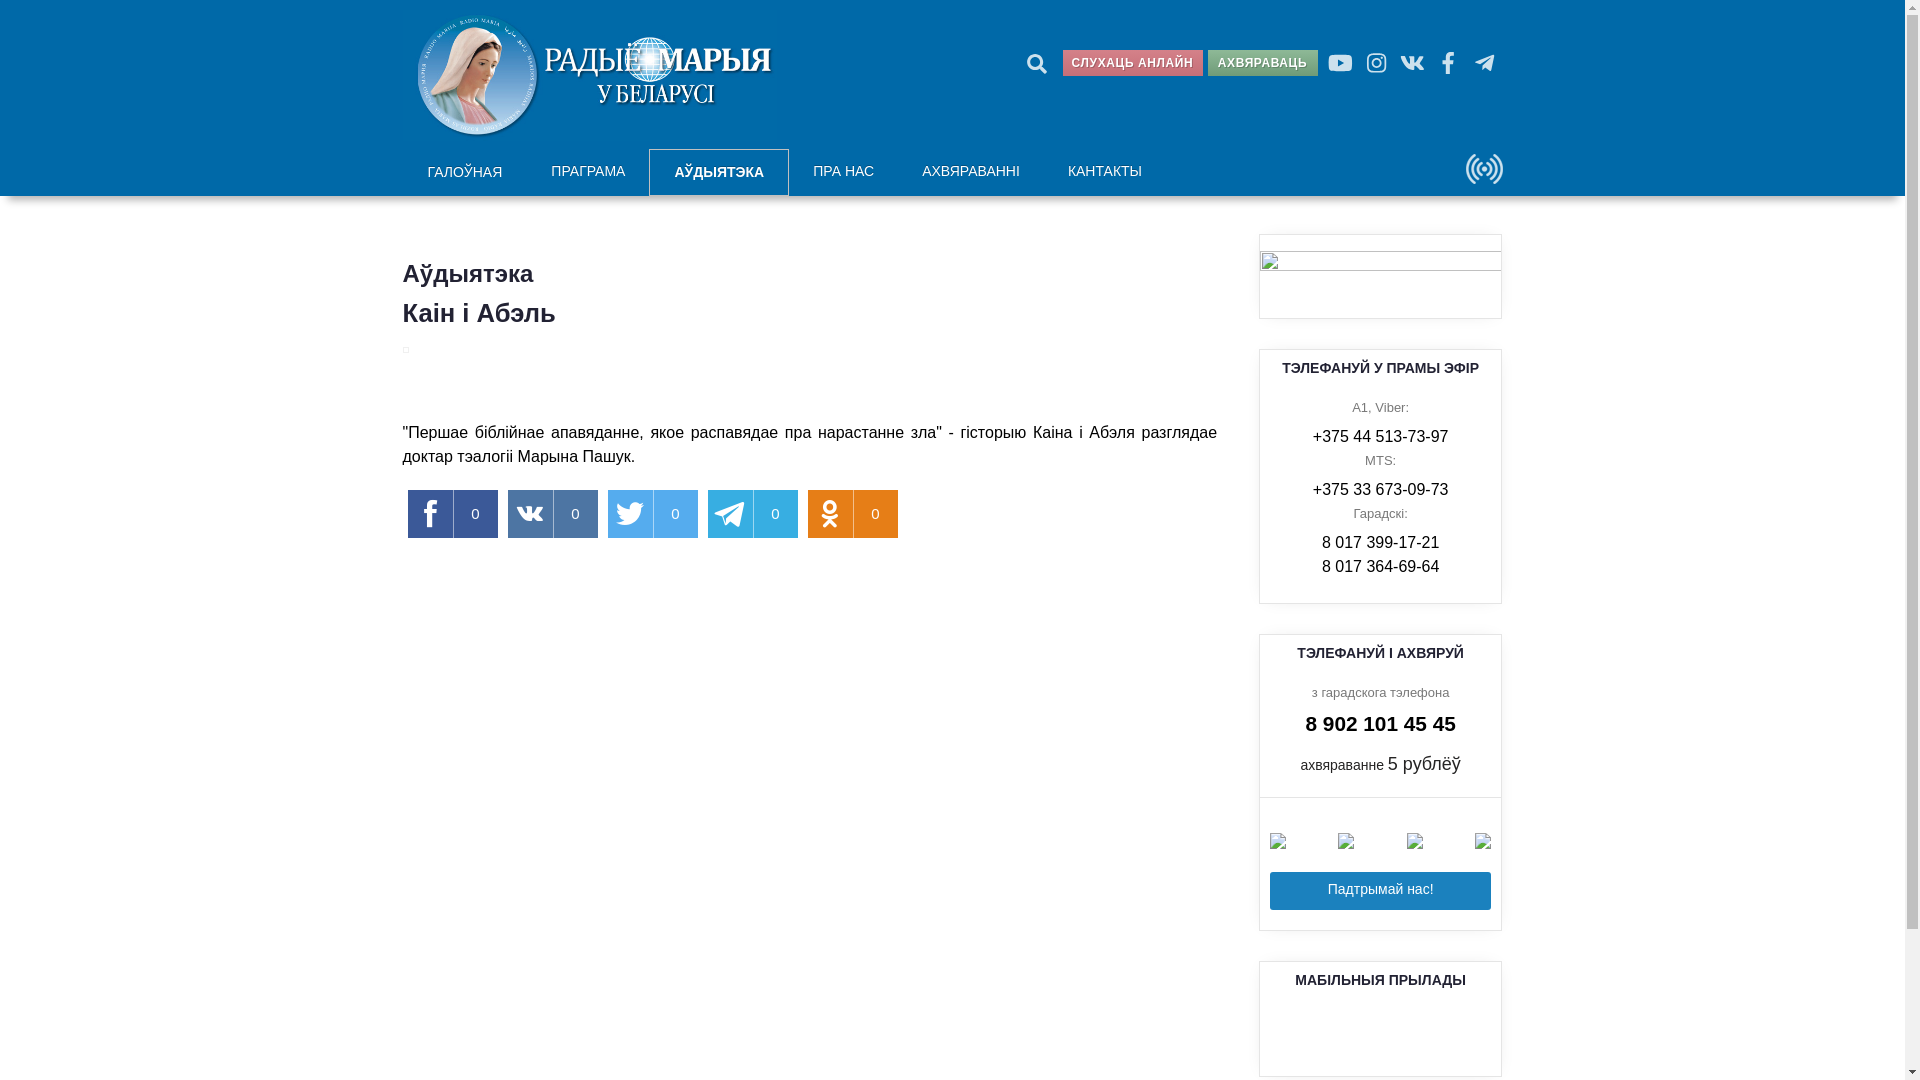 Image resolution: width=1920 pixels, height=1080 pixels. What do you see at coordinates (1413, 63) in the screenshot?
I see `VK` at bounding box center [1413, 63].